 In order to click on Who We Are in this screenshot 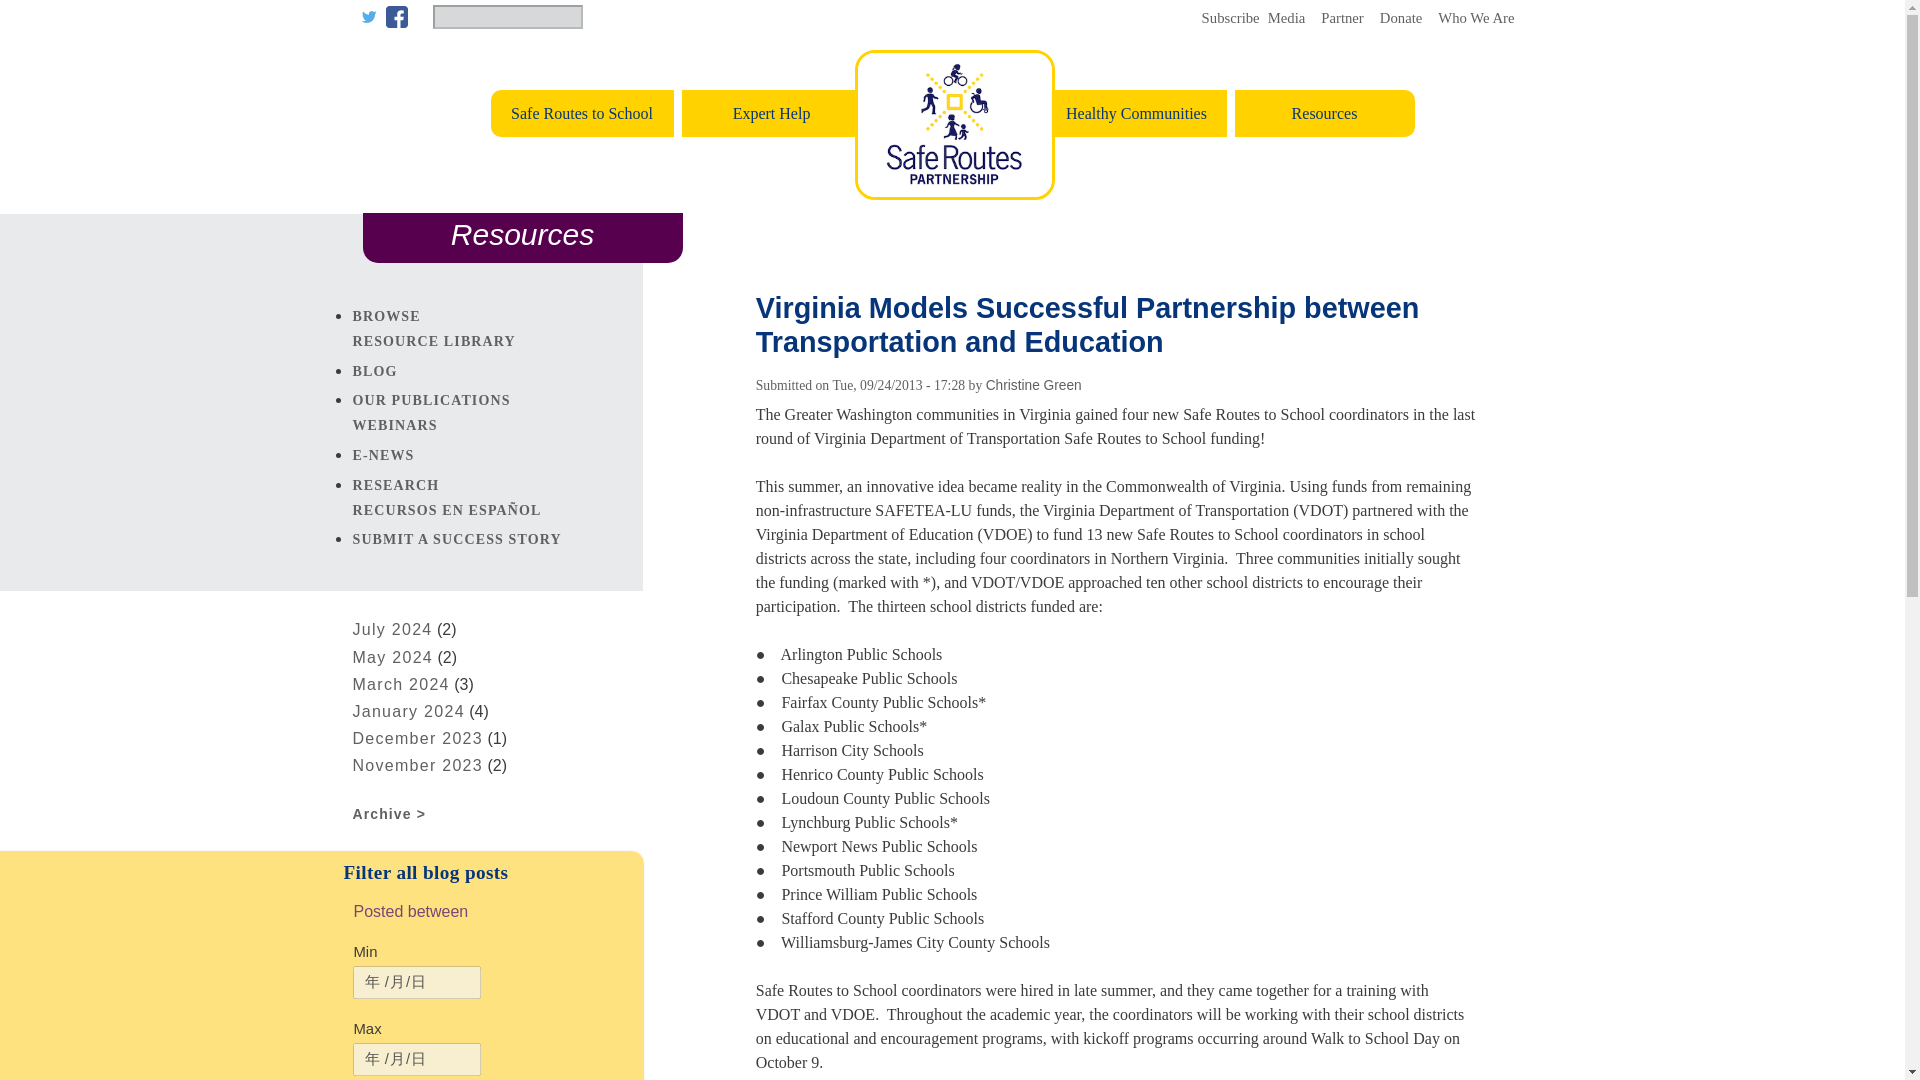, I will do `click(1476, 17)`.